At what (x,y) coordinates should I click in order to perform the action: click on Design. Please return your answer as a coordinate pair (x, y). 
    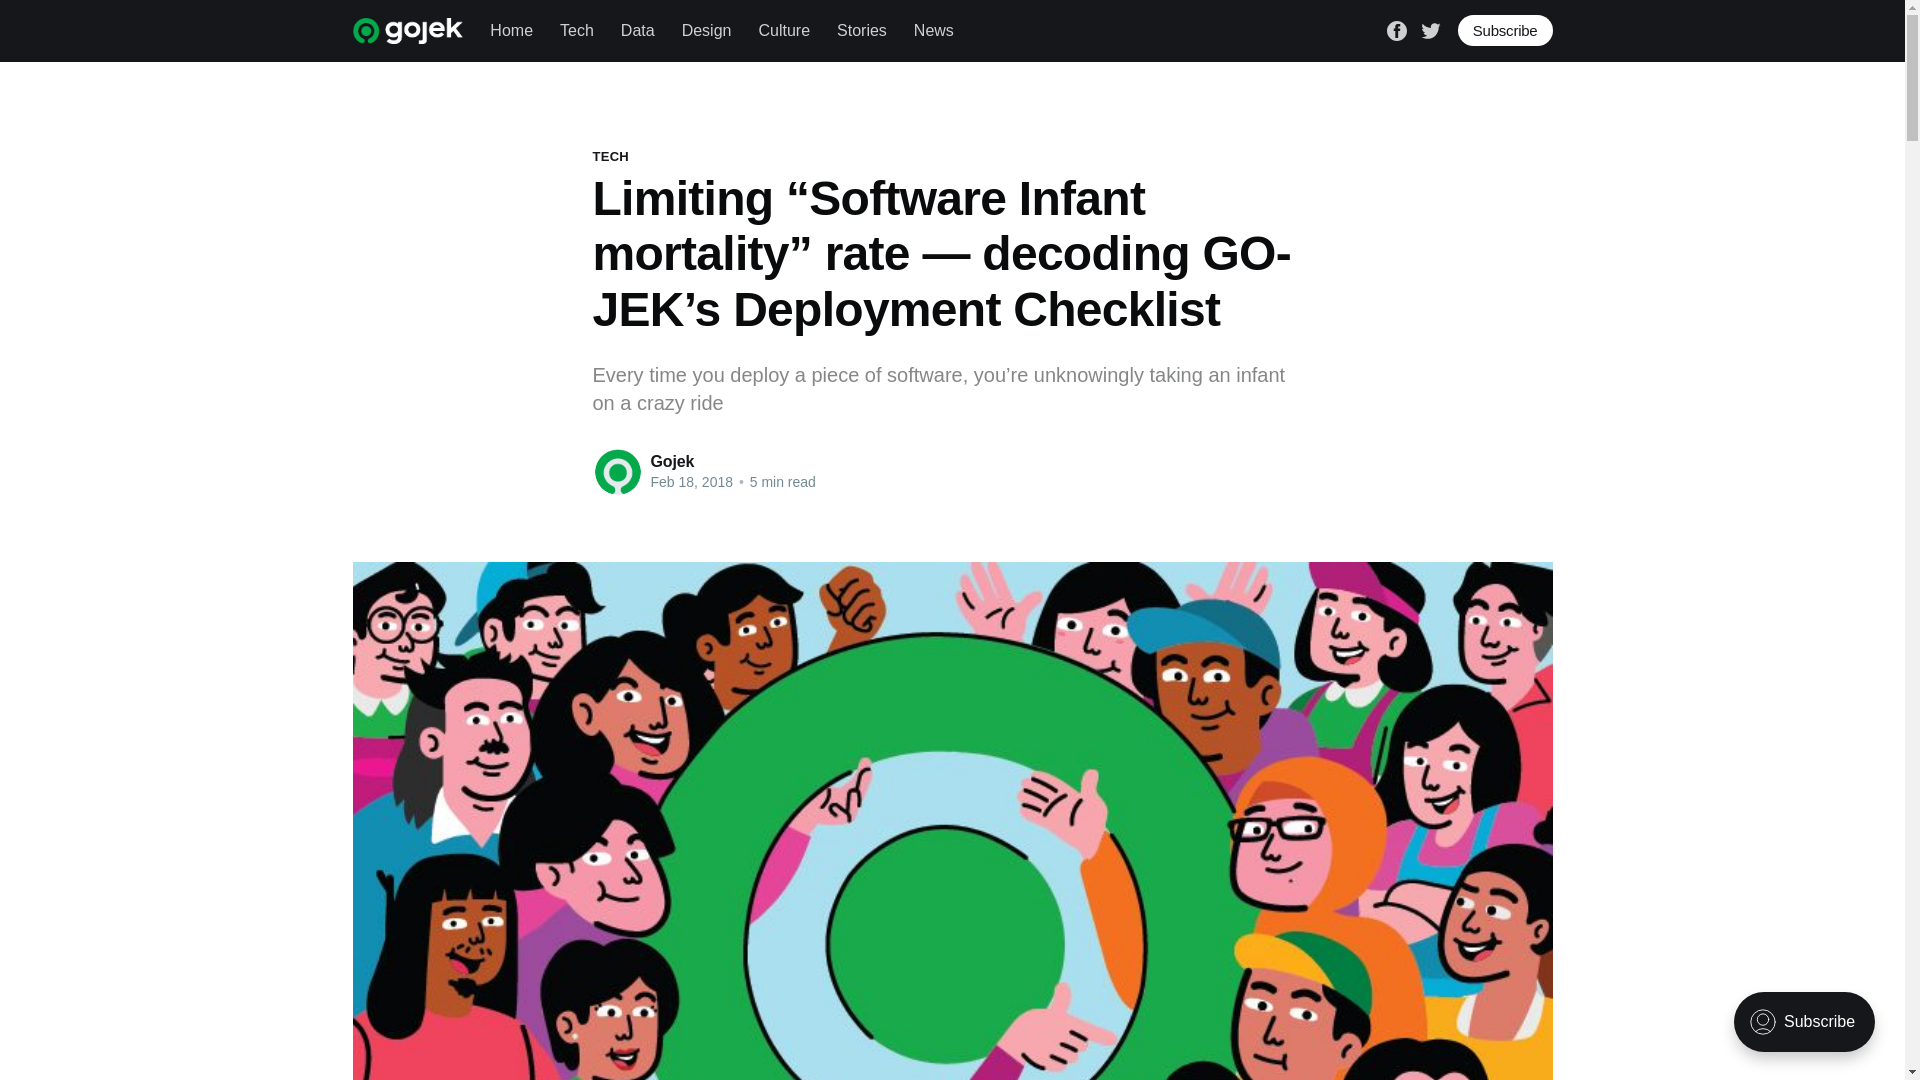
    Looking at the image, I should click on (706, 30).